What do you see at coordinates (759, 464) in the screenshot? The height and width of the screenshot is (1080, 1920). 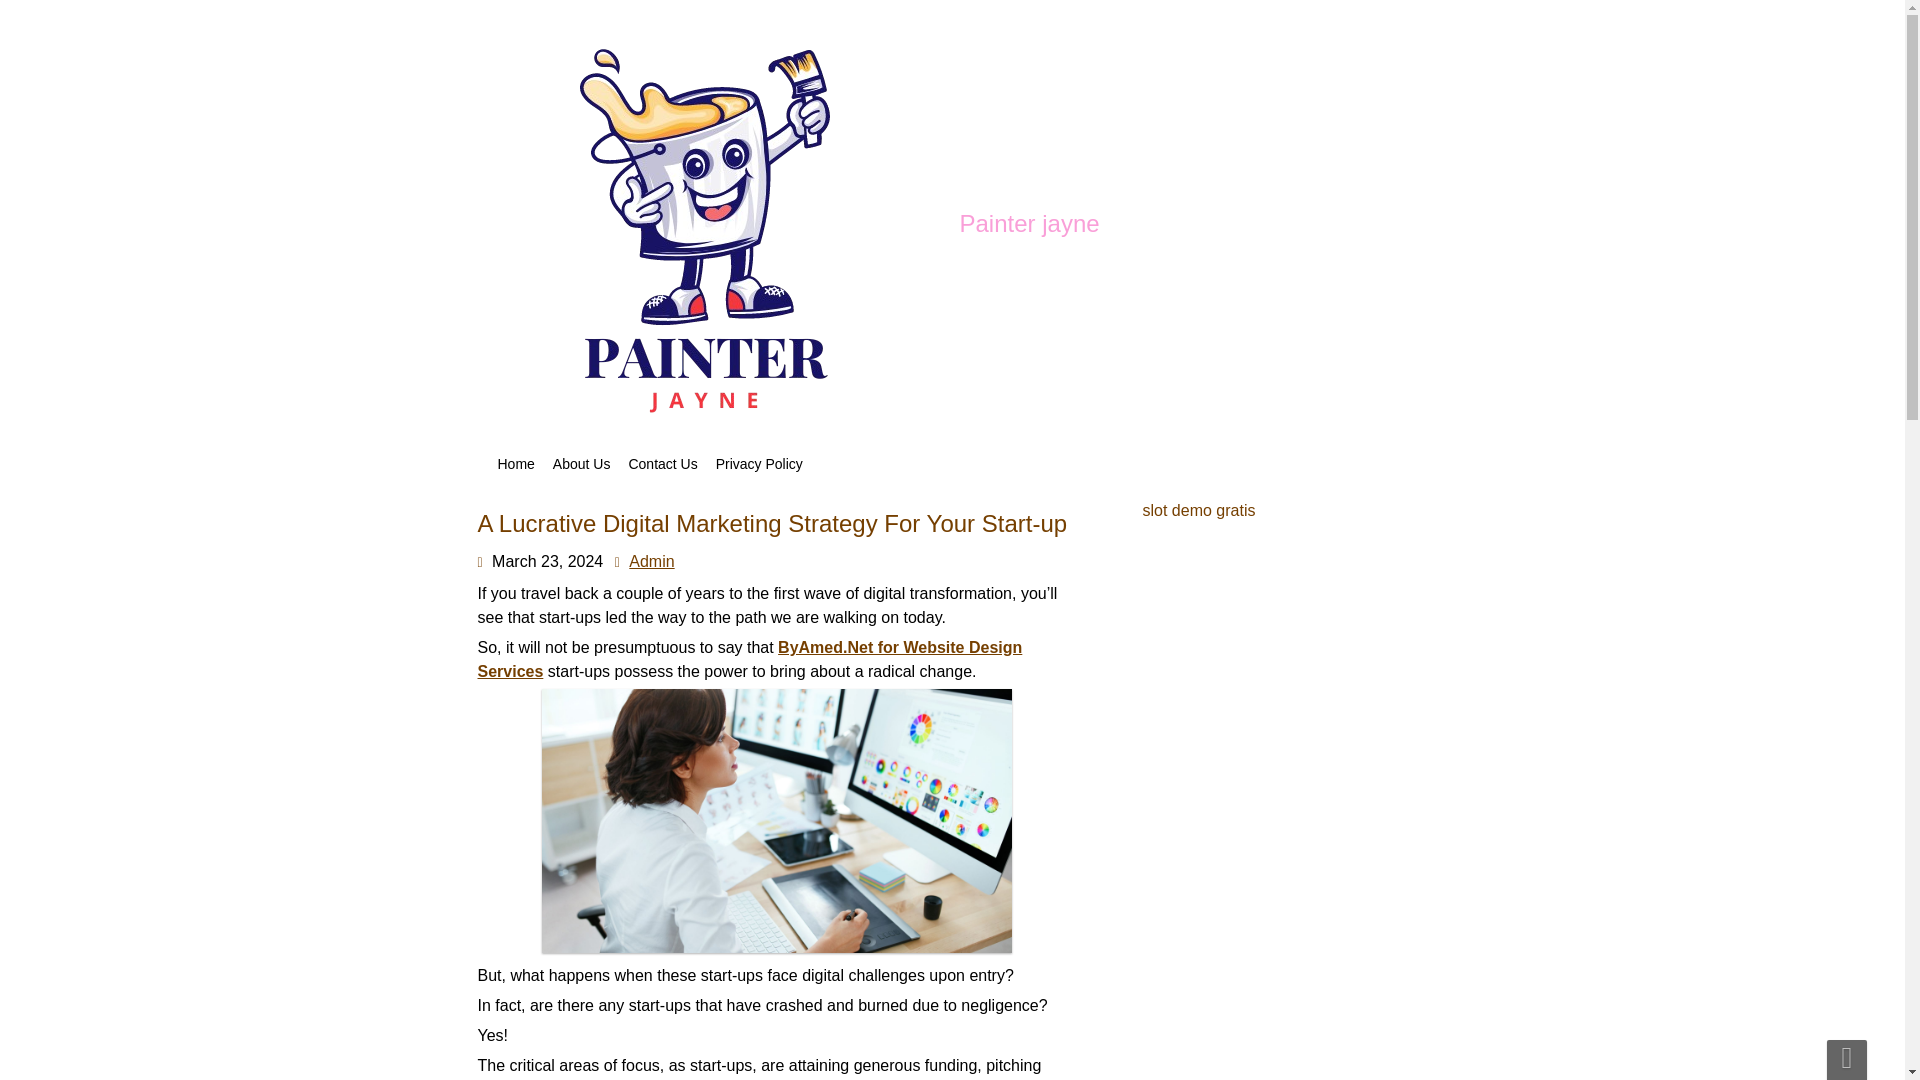 I see `Privacy Policy` at bounding box center [759, 464].